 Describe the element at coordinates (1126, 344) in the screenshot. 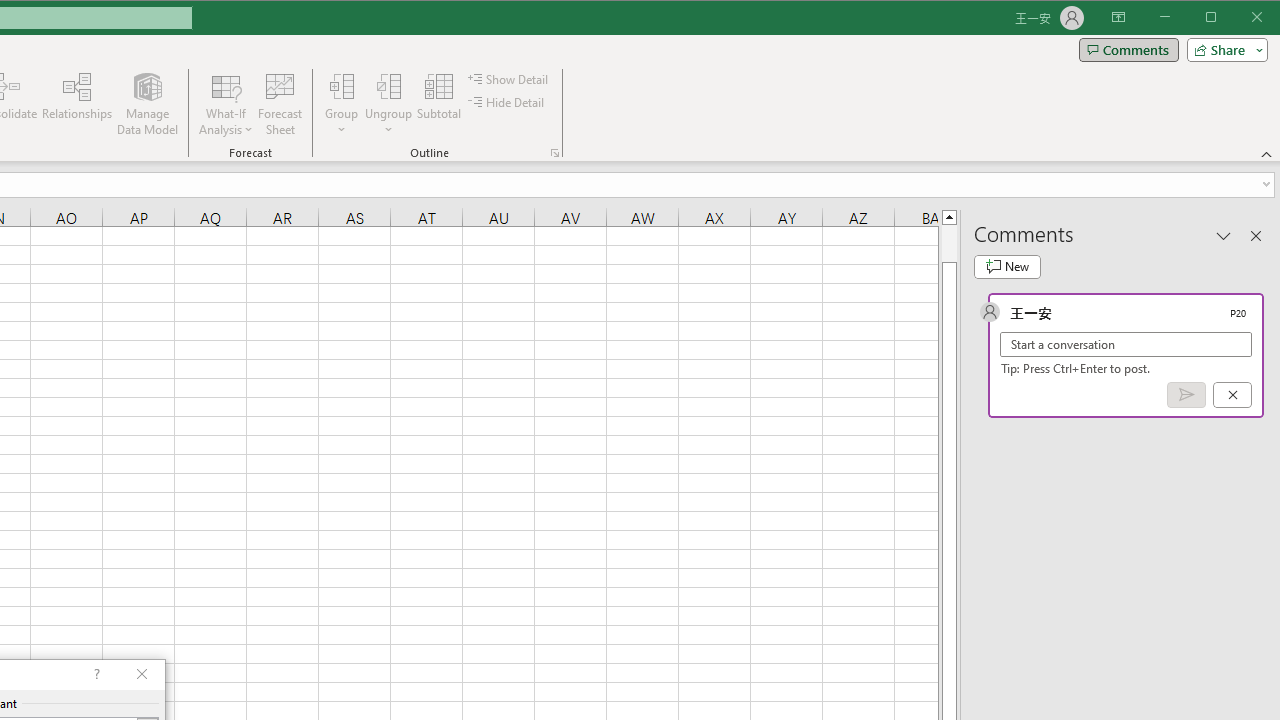

I see `Start a conversation` at that location.